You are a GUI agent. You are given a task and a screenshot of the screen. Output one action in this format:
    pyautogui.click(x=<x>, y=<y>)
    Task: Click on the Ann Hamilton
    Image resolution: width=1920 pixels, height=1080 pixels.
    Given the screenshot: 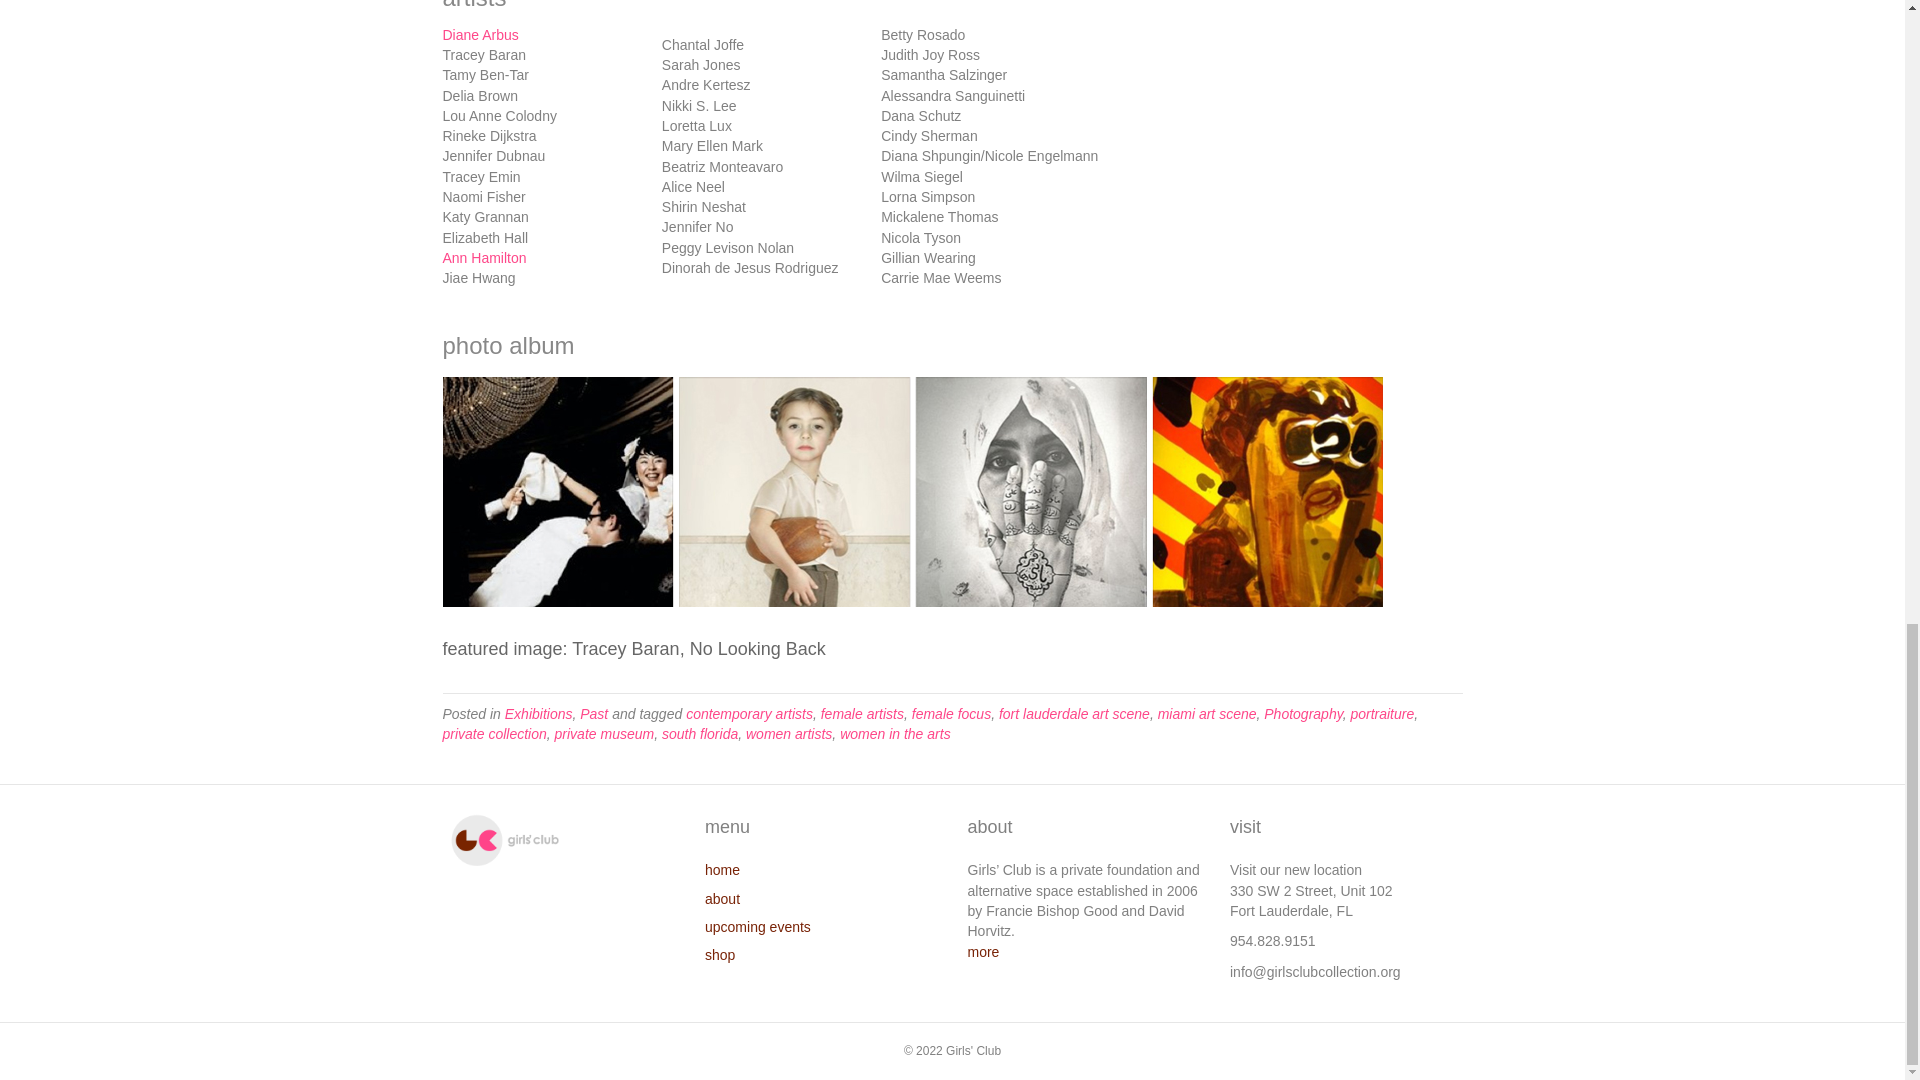 What is the action you would take?
    pyautogui.click(x=484, y=257)
    